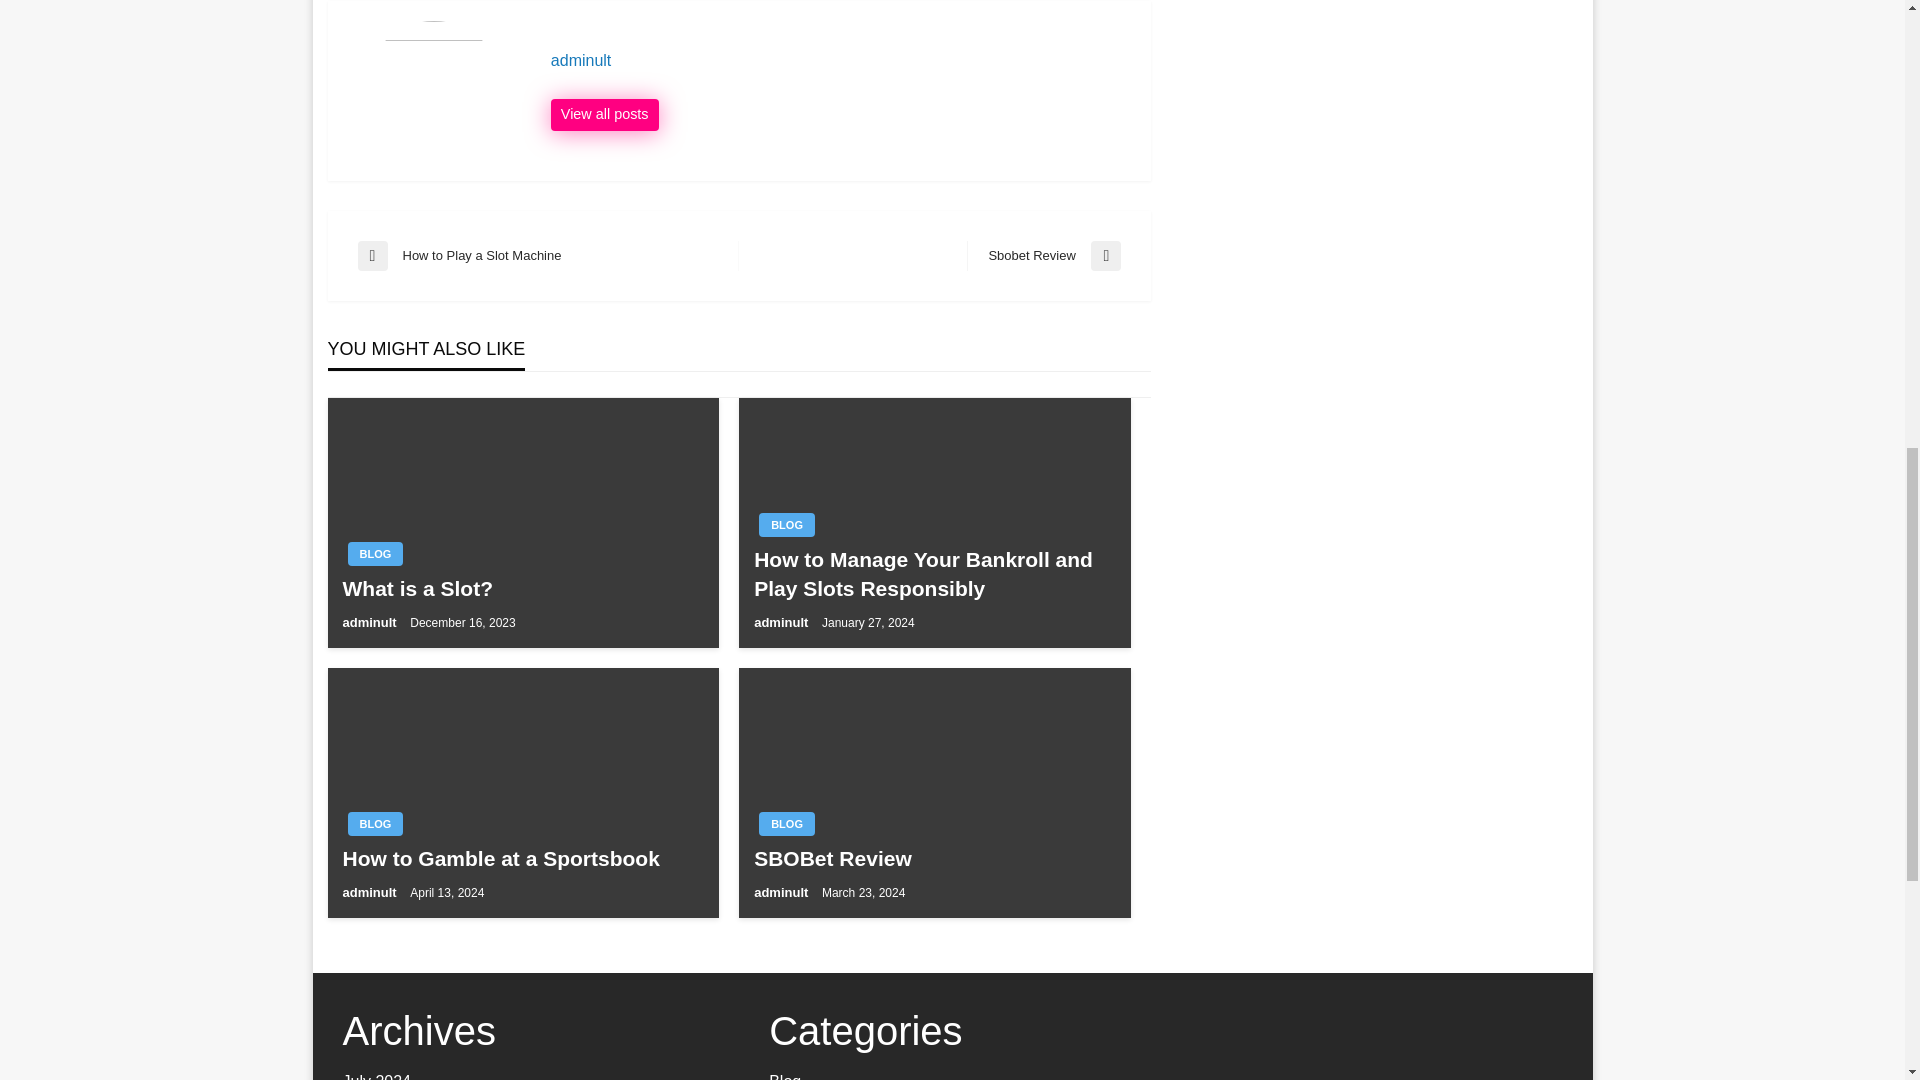 The image size is (1920, 1080). What do you see at coordinates (370, 622) in the screenshot?
I see `How to Manage Your Bankroll and Play Slots Responsibly` at bounding box center [370, 622].